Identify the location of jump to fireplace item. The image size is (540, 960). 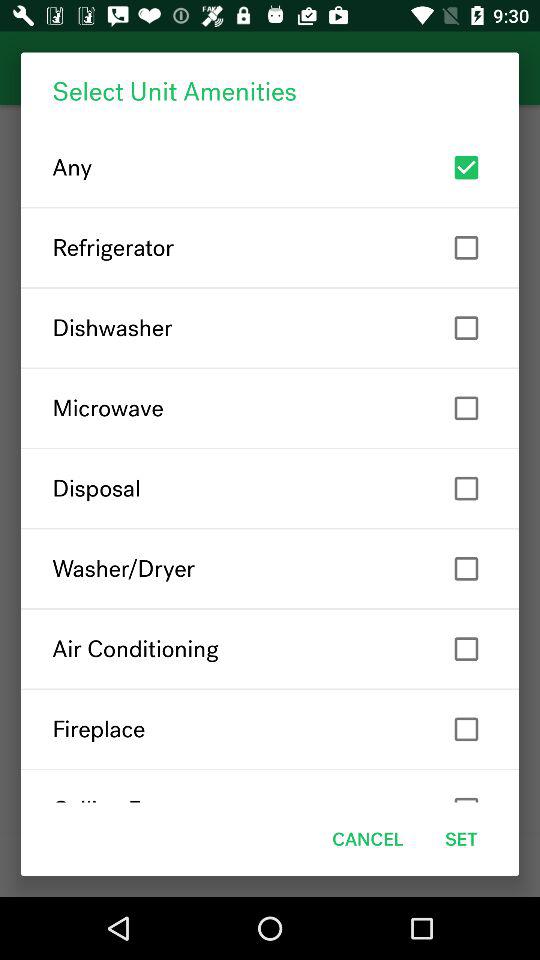
(270, 729).